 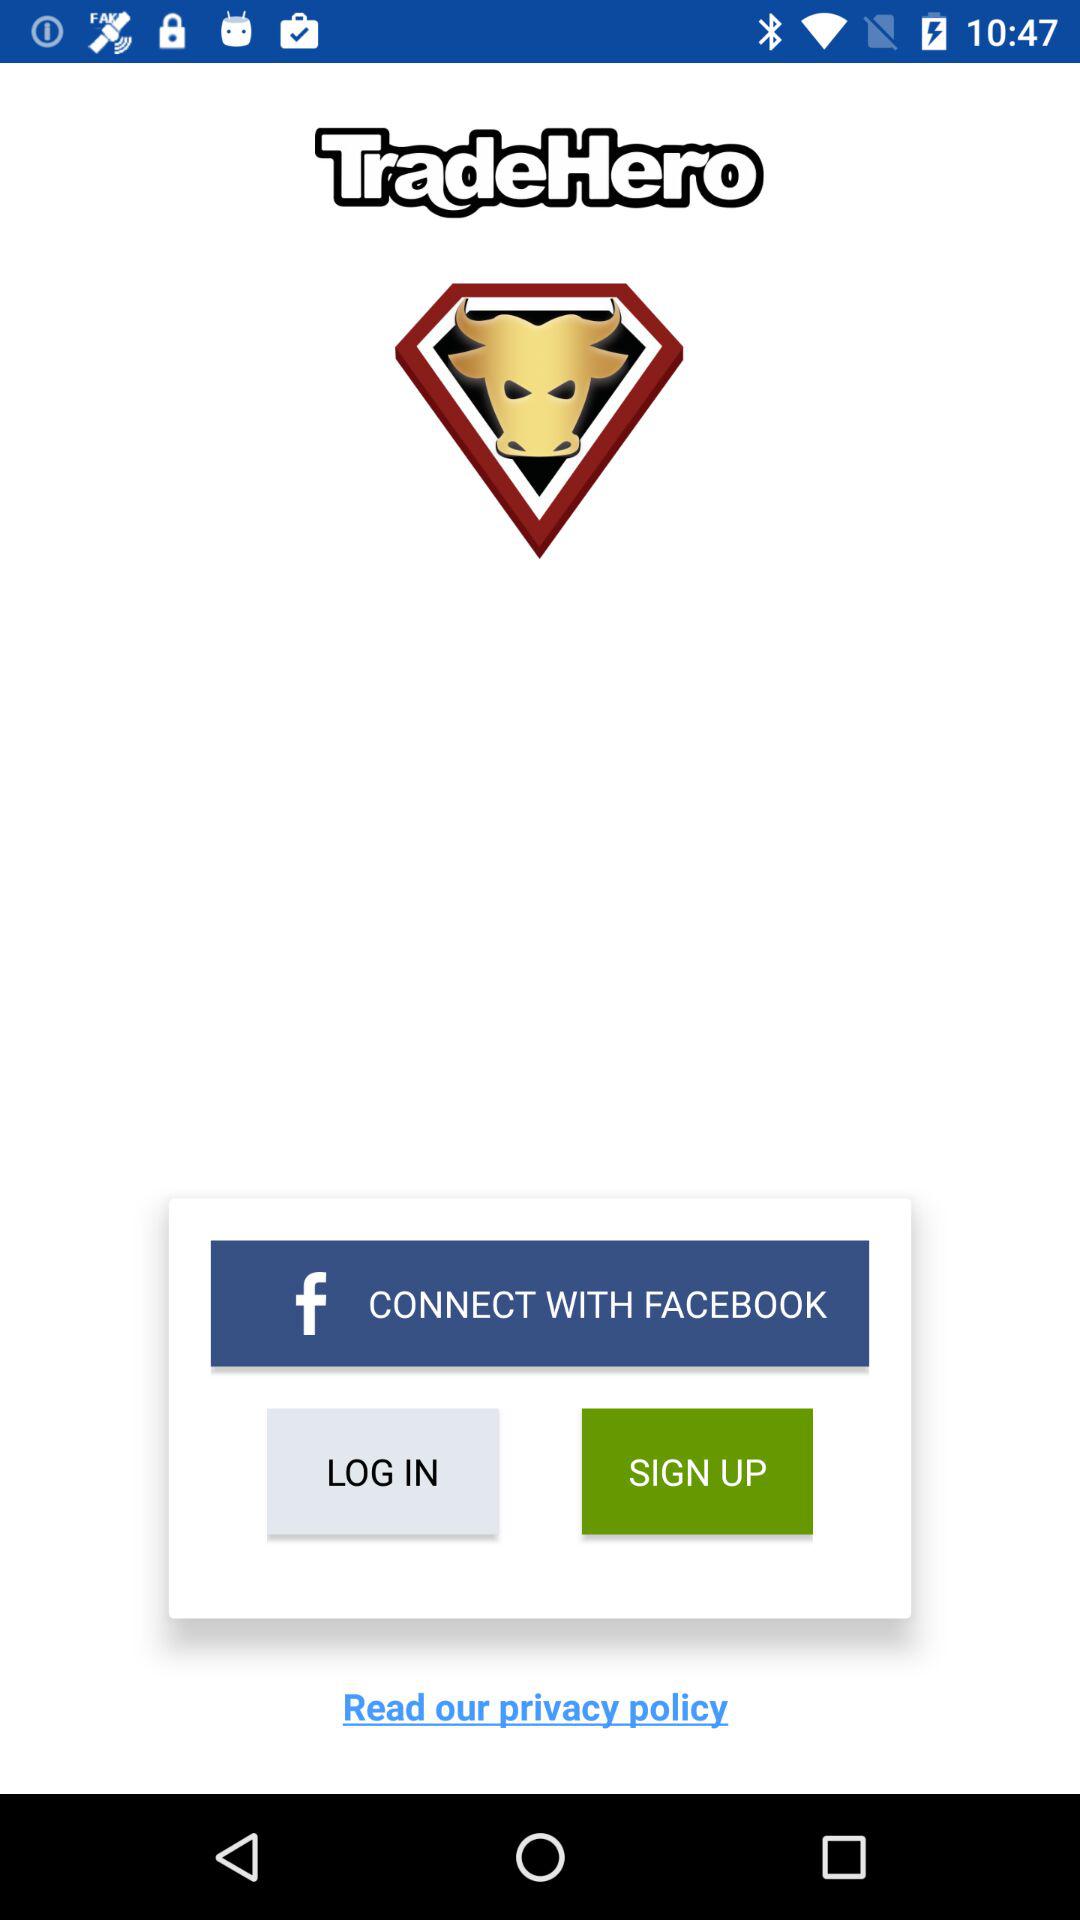 I want to click on choose the item below the log in item, so click(x=540, y=1706).